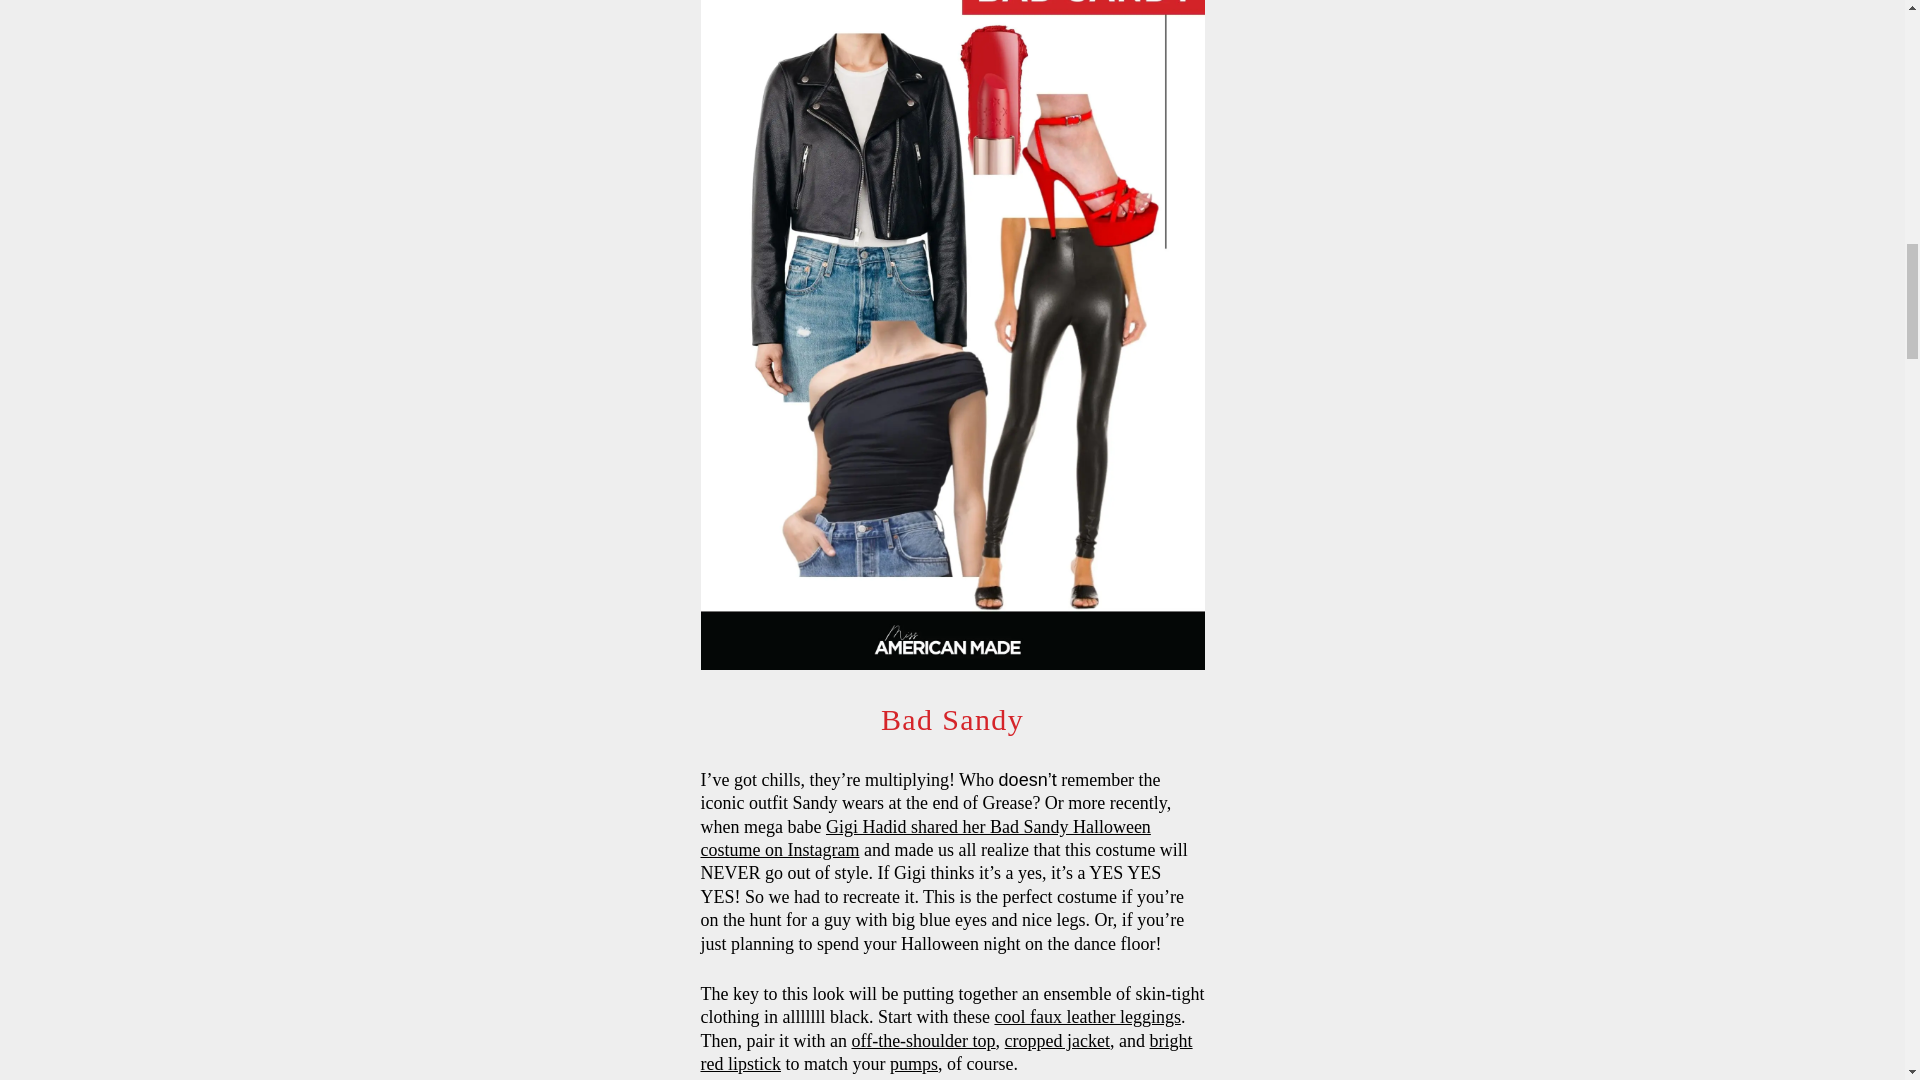  What do you see at coordinates (914, 1064) in the screenshot?
I see `pumps` at bounding box center [914, 1064].